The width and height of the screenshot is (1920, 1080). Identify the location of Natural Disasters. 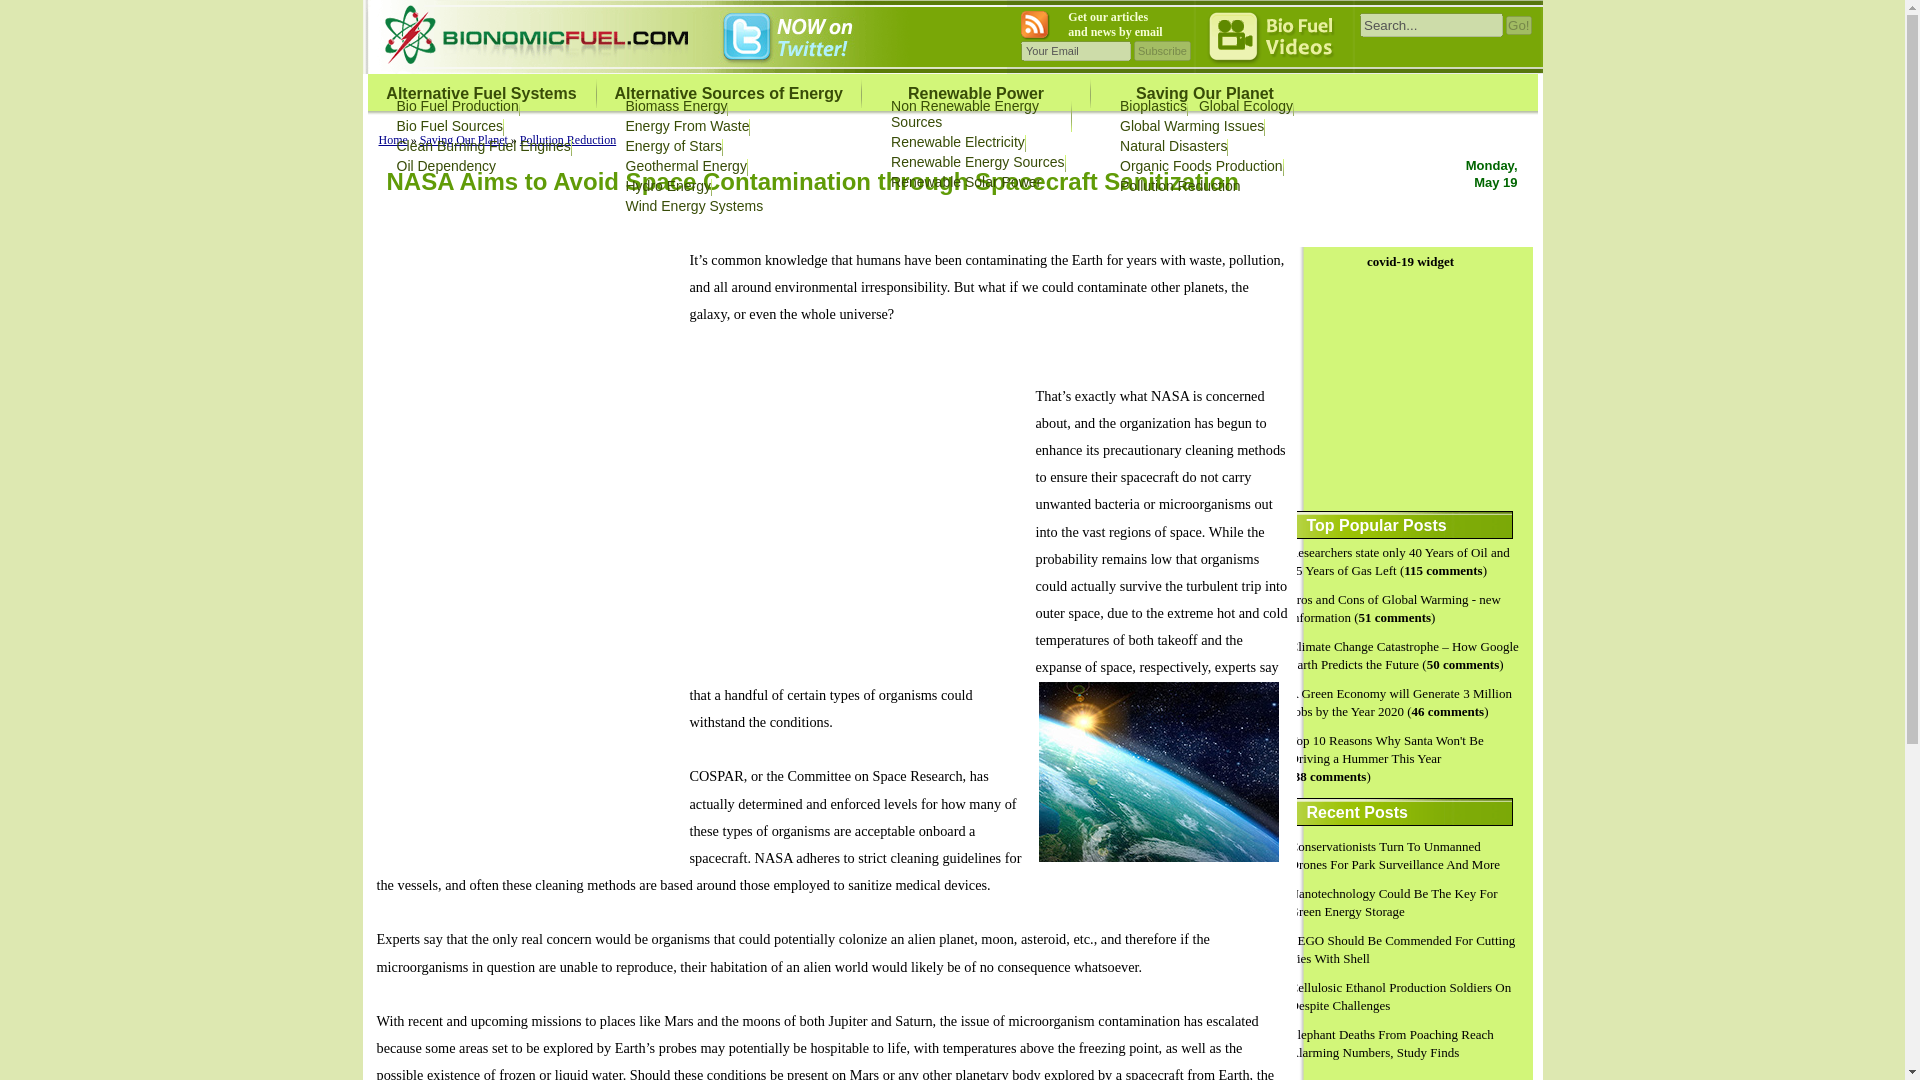
(1172, 146).